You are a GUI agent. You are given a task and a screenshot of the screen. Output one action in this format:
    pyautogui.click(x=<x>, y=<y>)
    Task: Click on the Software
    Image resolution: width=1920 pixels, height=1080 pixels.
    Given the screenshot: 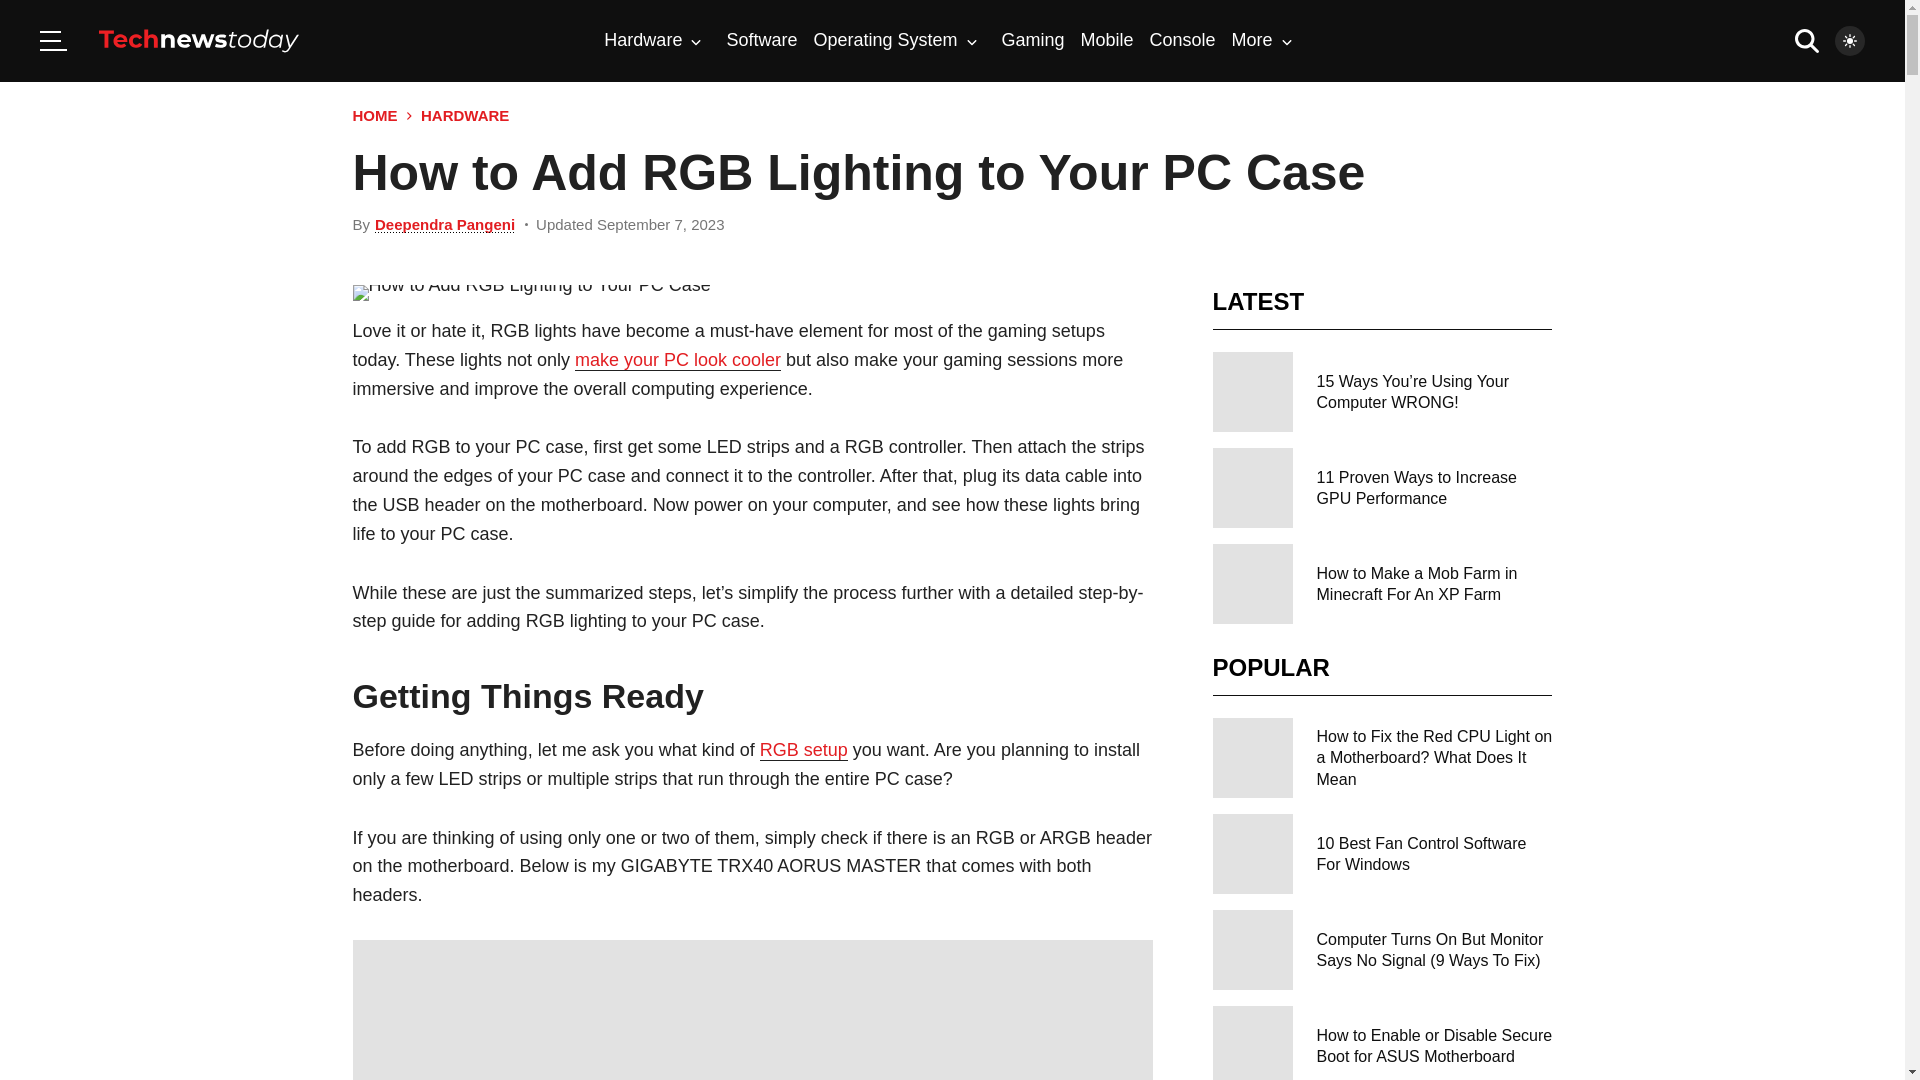 What is the action you would take?
    pyautogui.click(x=760, y=40)
    